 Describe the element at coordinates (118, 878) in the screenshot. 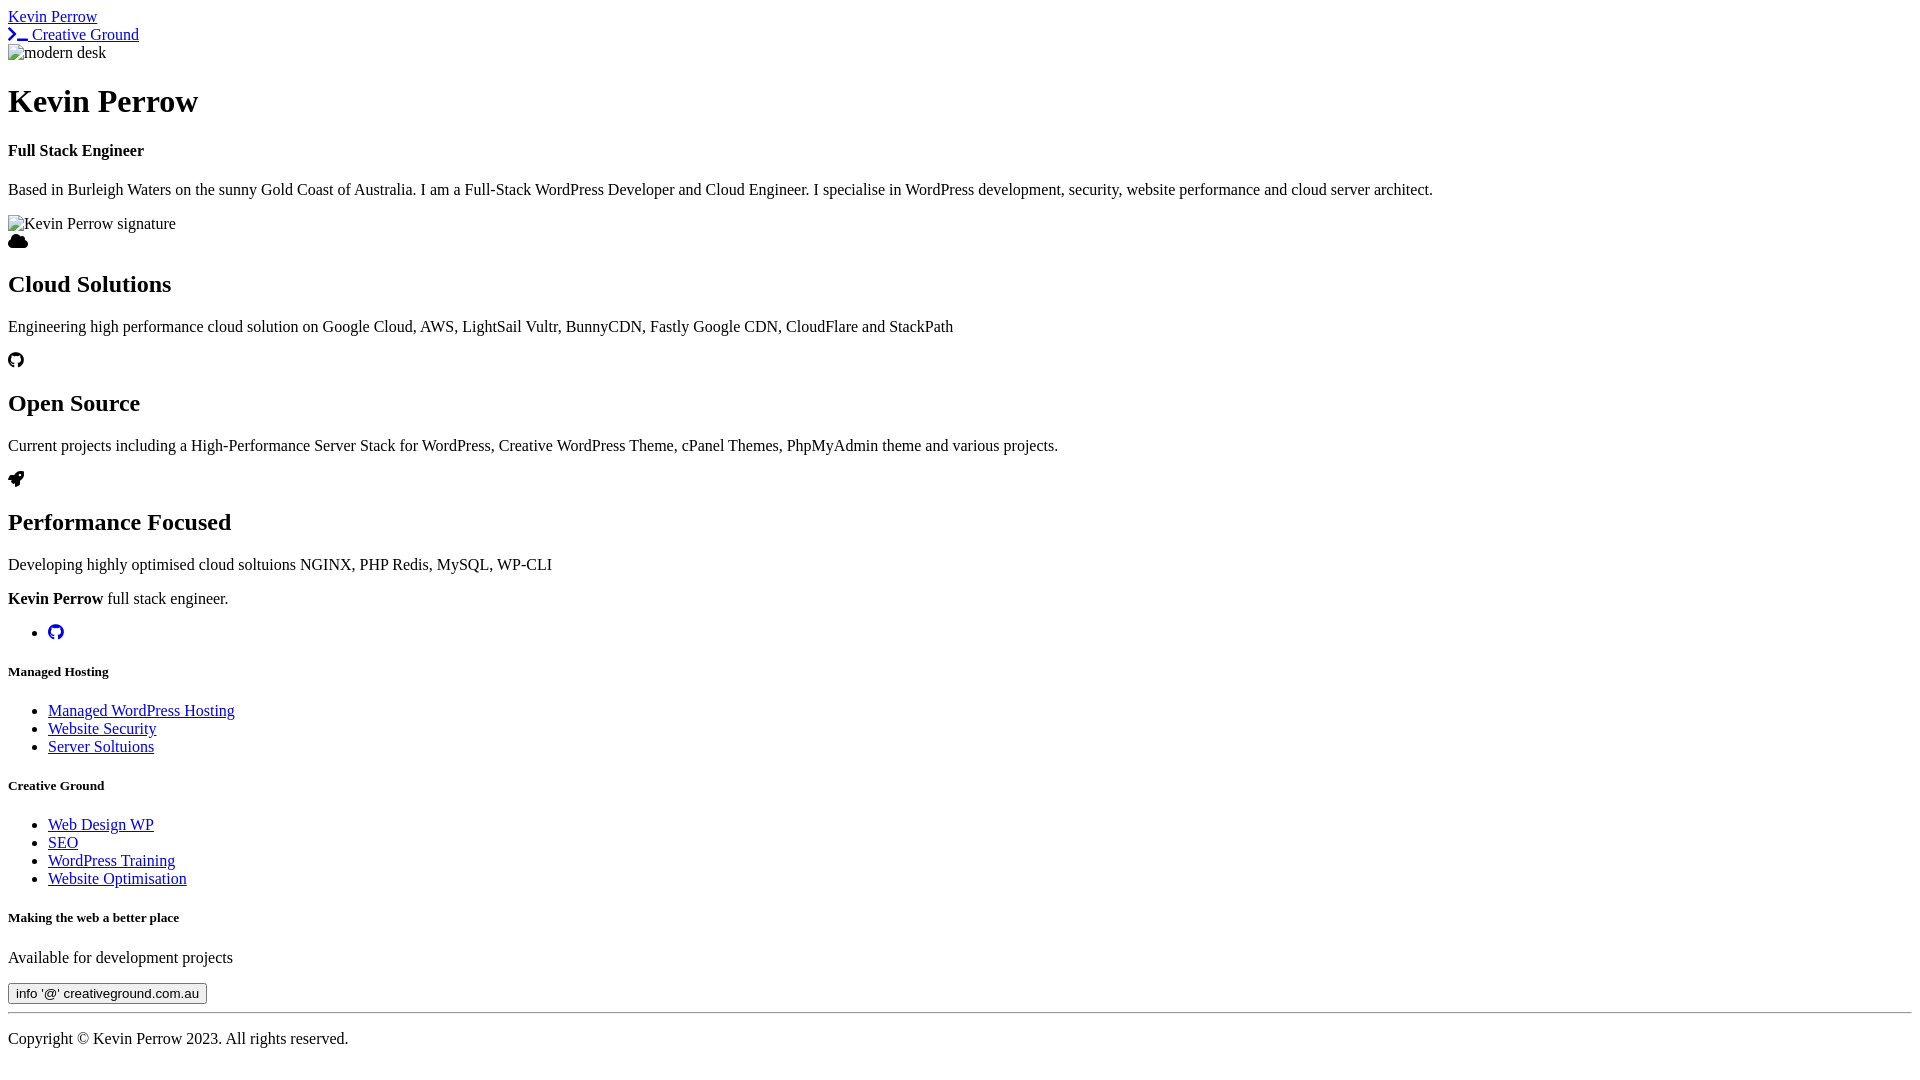

I see `Website Optimisation` at that location.